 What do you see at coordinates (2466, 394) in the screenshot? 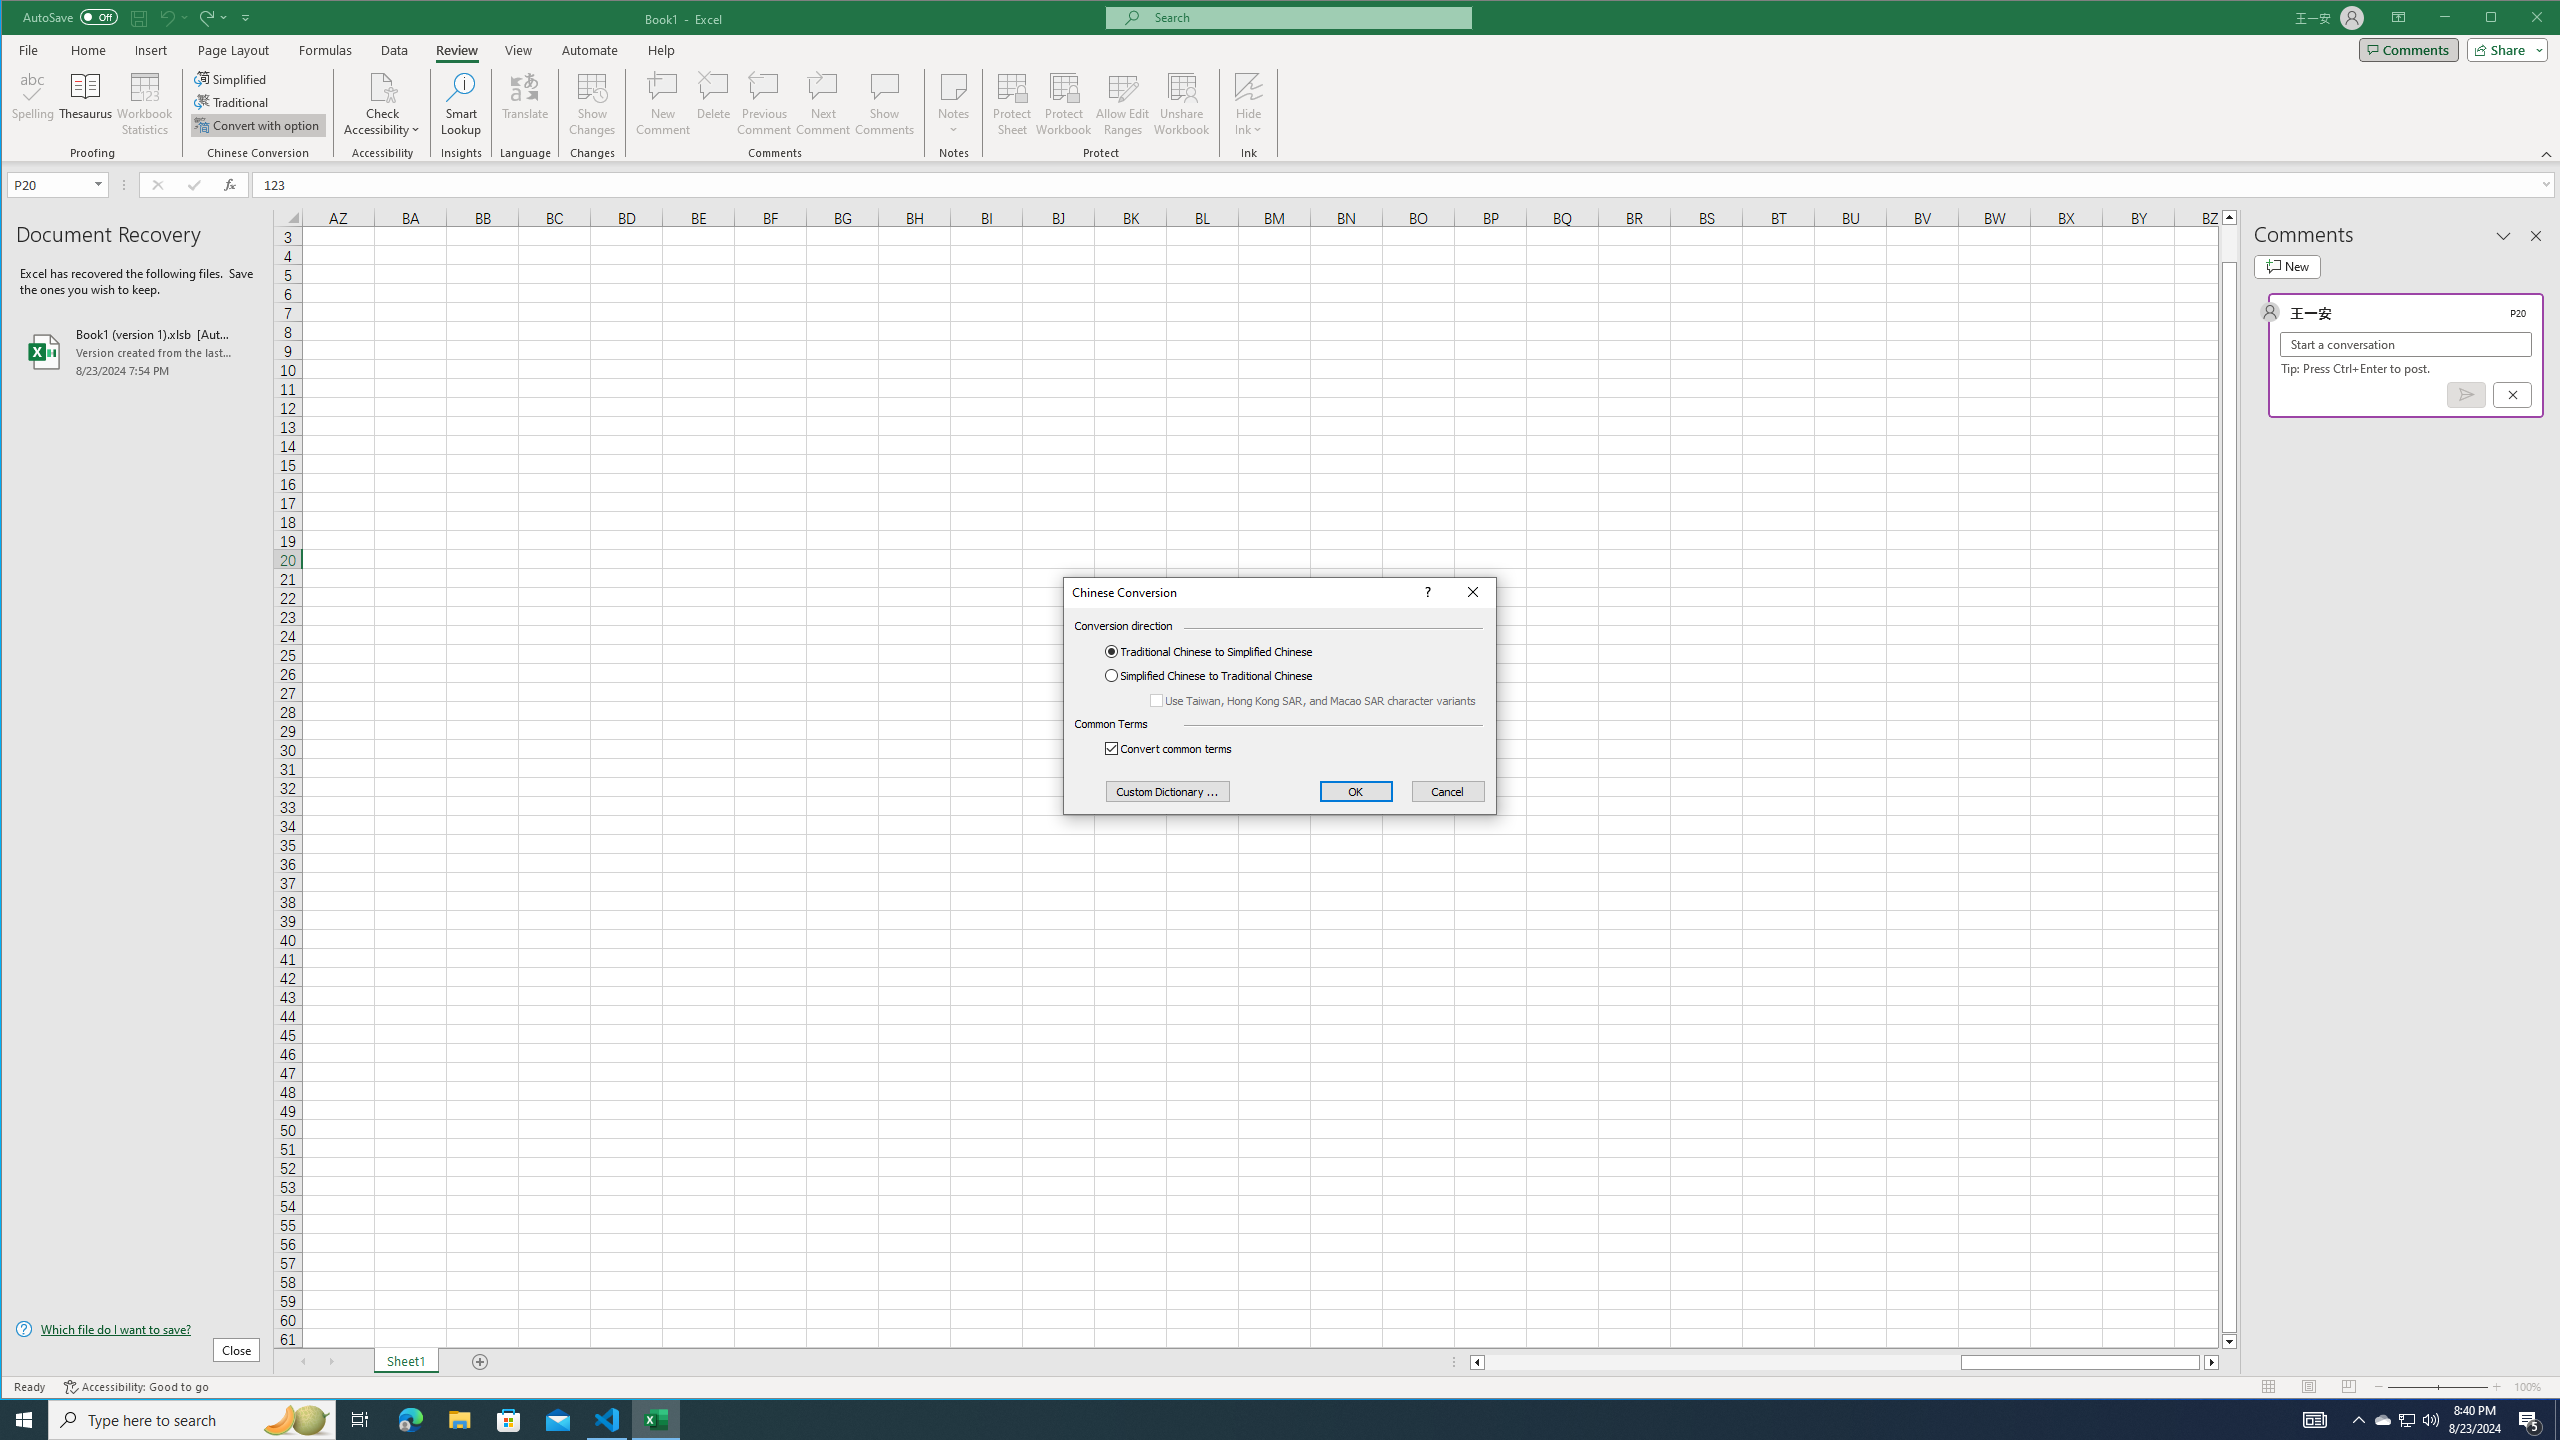
I see `Post comment (Ctrl + Enter)` at bounding box center [2466, 394].